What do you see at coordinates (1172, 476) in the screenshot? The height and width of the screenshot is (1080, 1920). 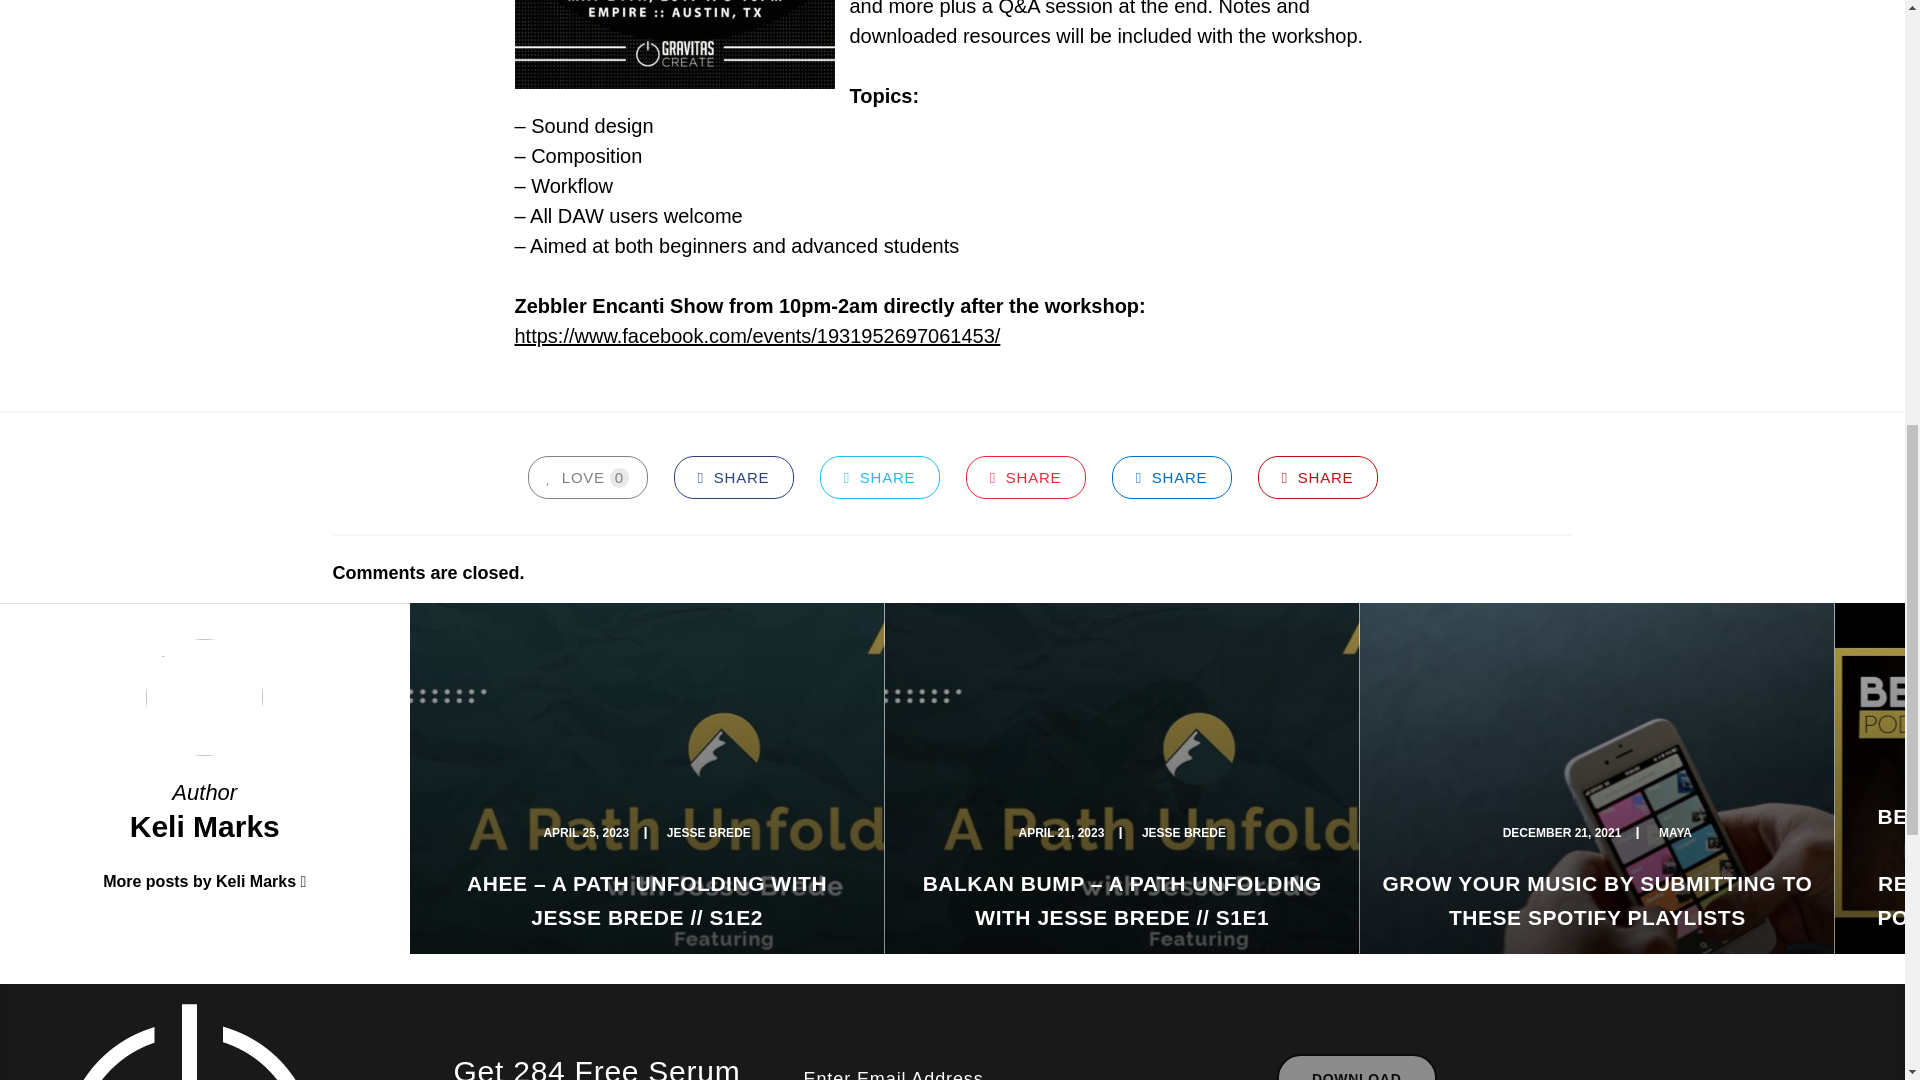 I see `SHARE` at bounding box center [1172, 476].